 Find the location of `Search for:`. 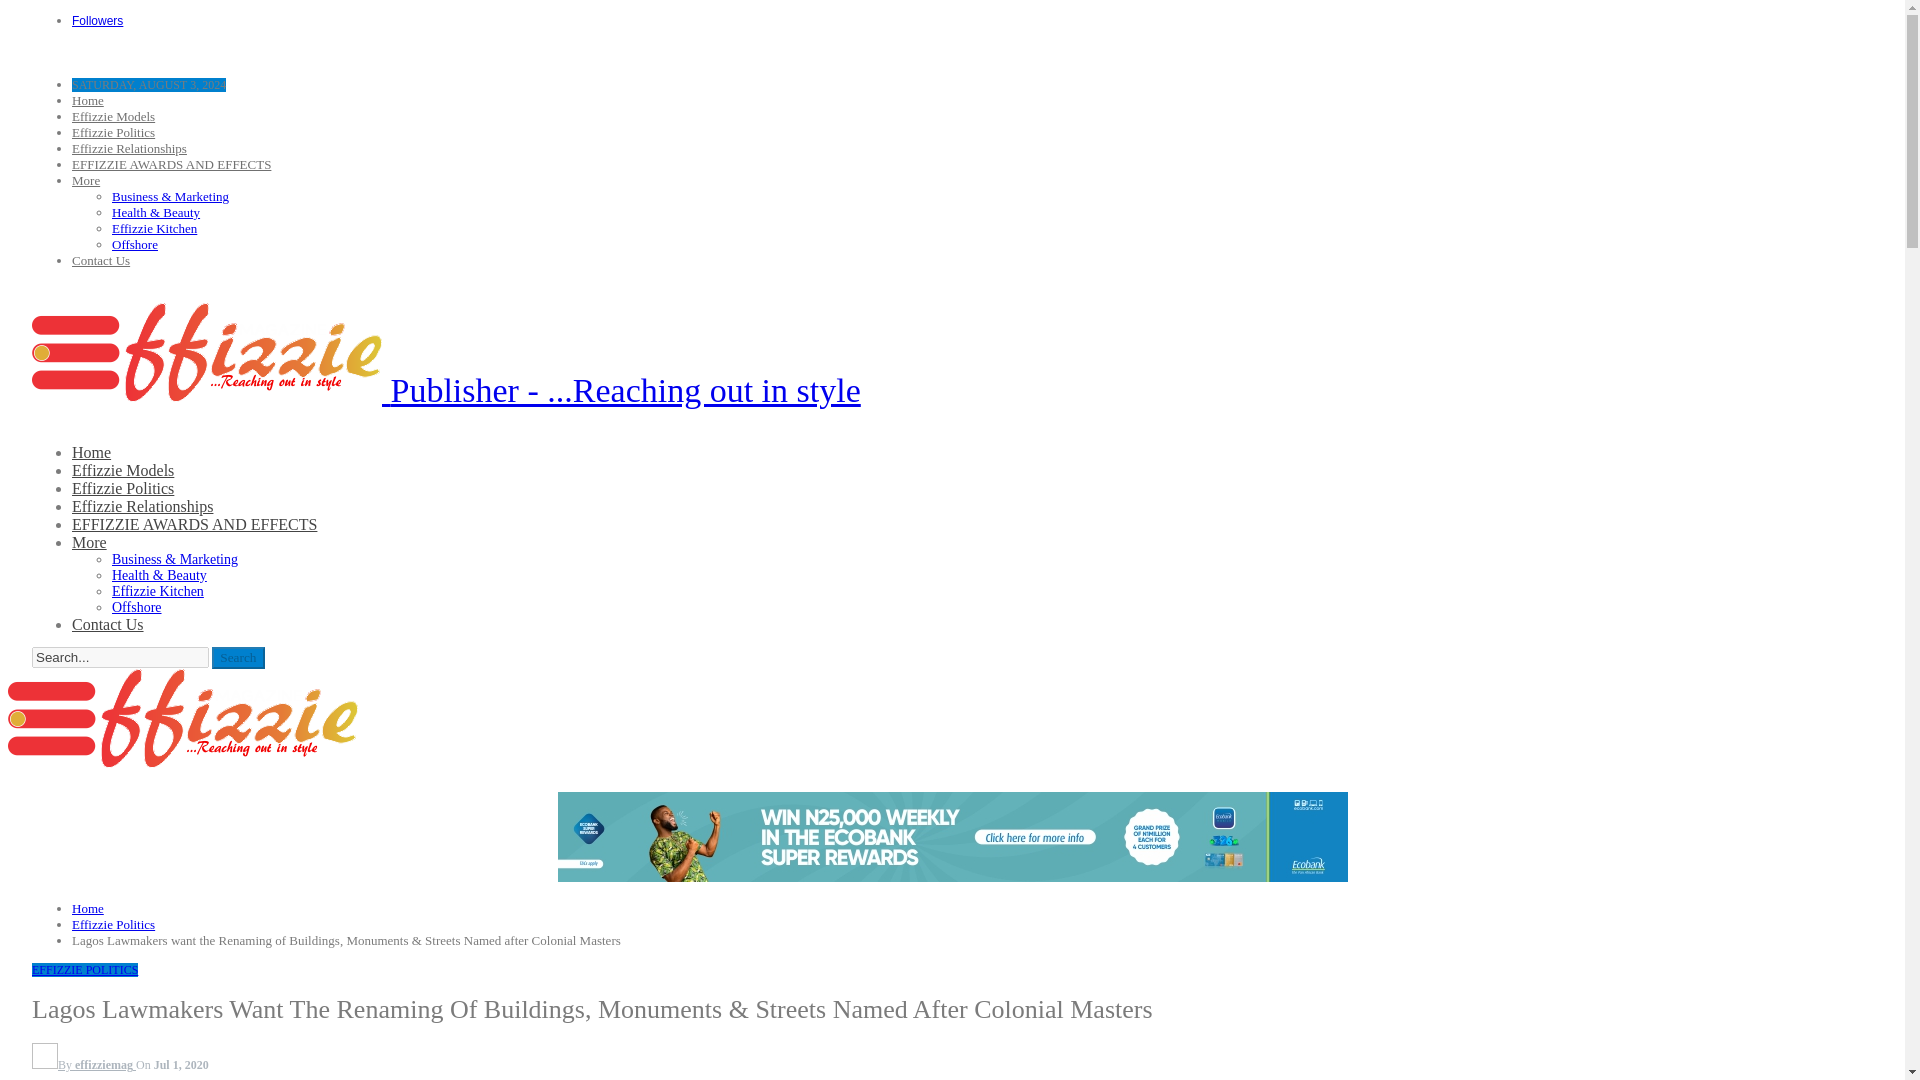

Search for: is located at coordinates (120, 657).